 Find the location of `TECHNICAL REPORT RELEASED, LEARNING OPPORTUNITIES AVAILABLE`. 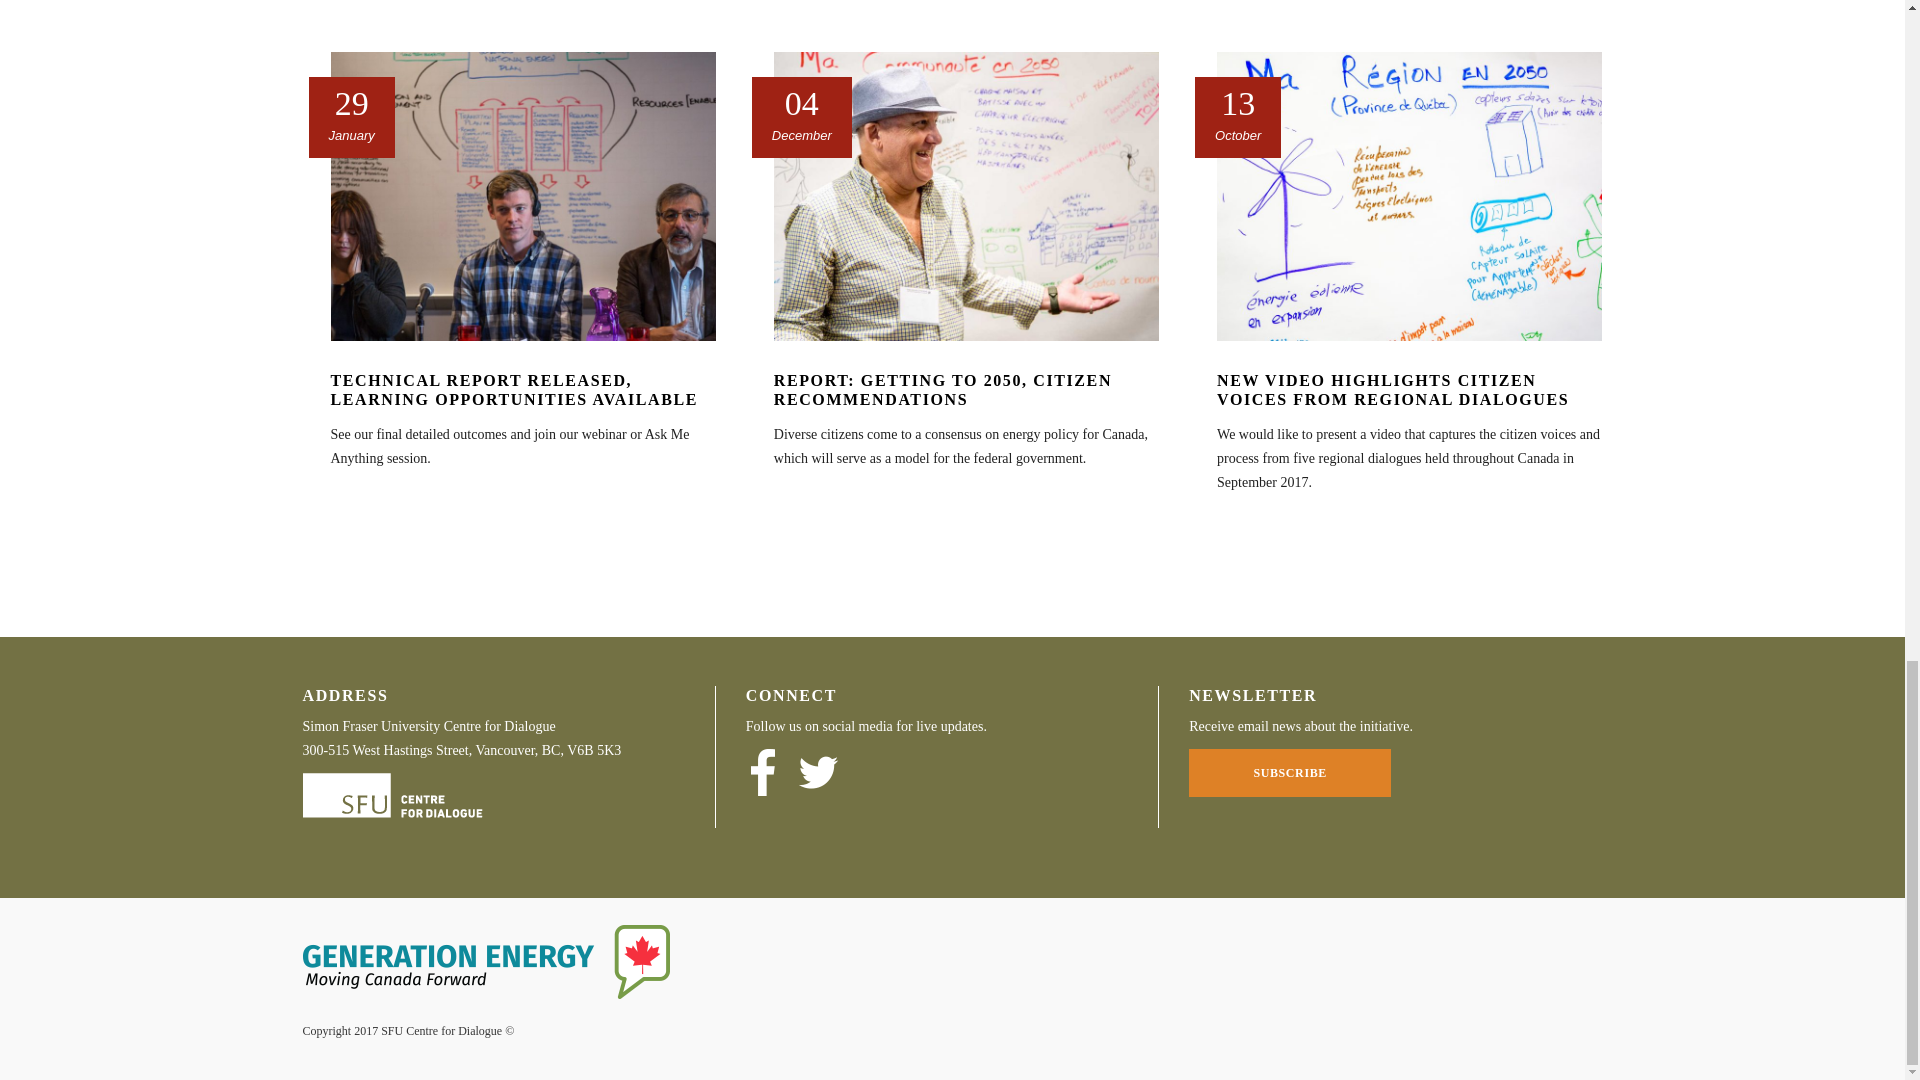

TECHNICAL REPORT RELEASED, LEARNING OPPORTUNITIES AVAILABLE is located at coordinates (513, 390).